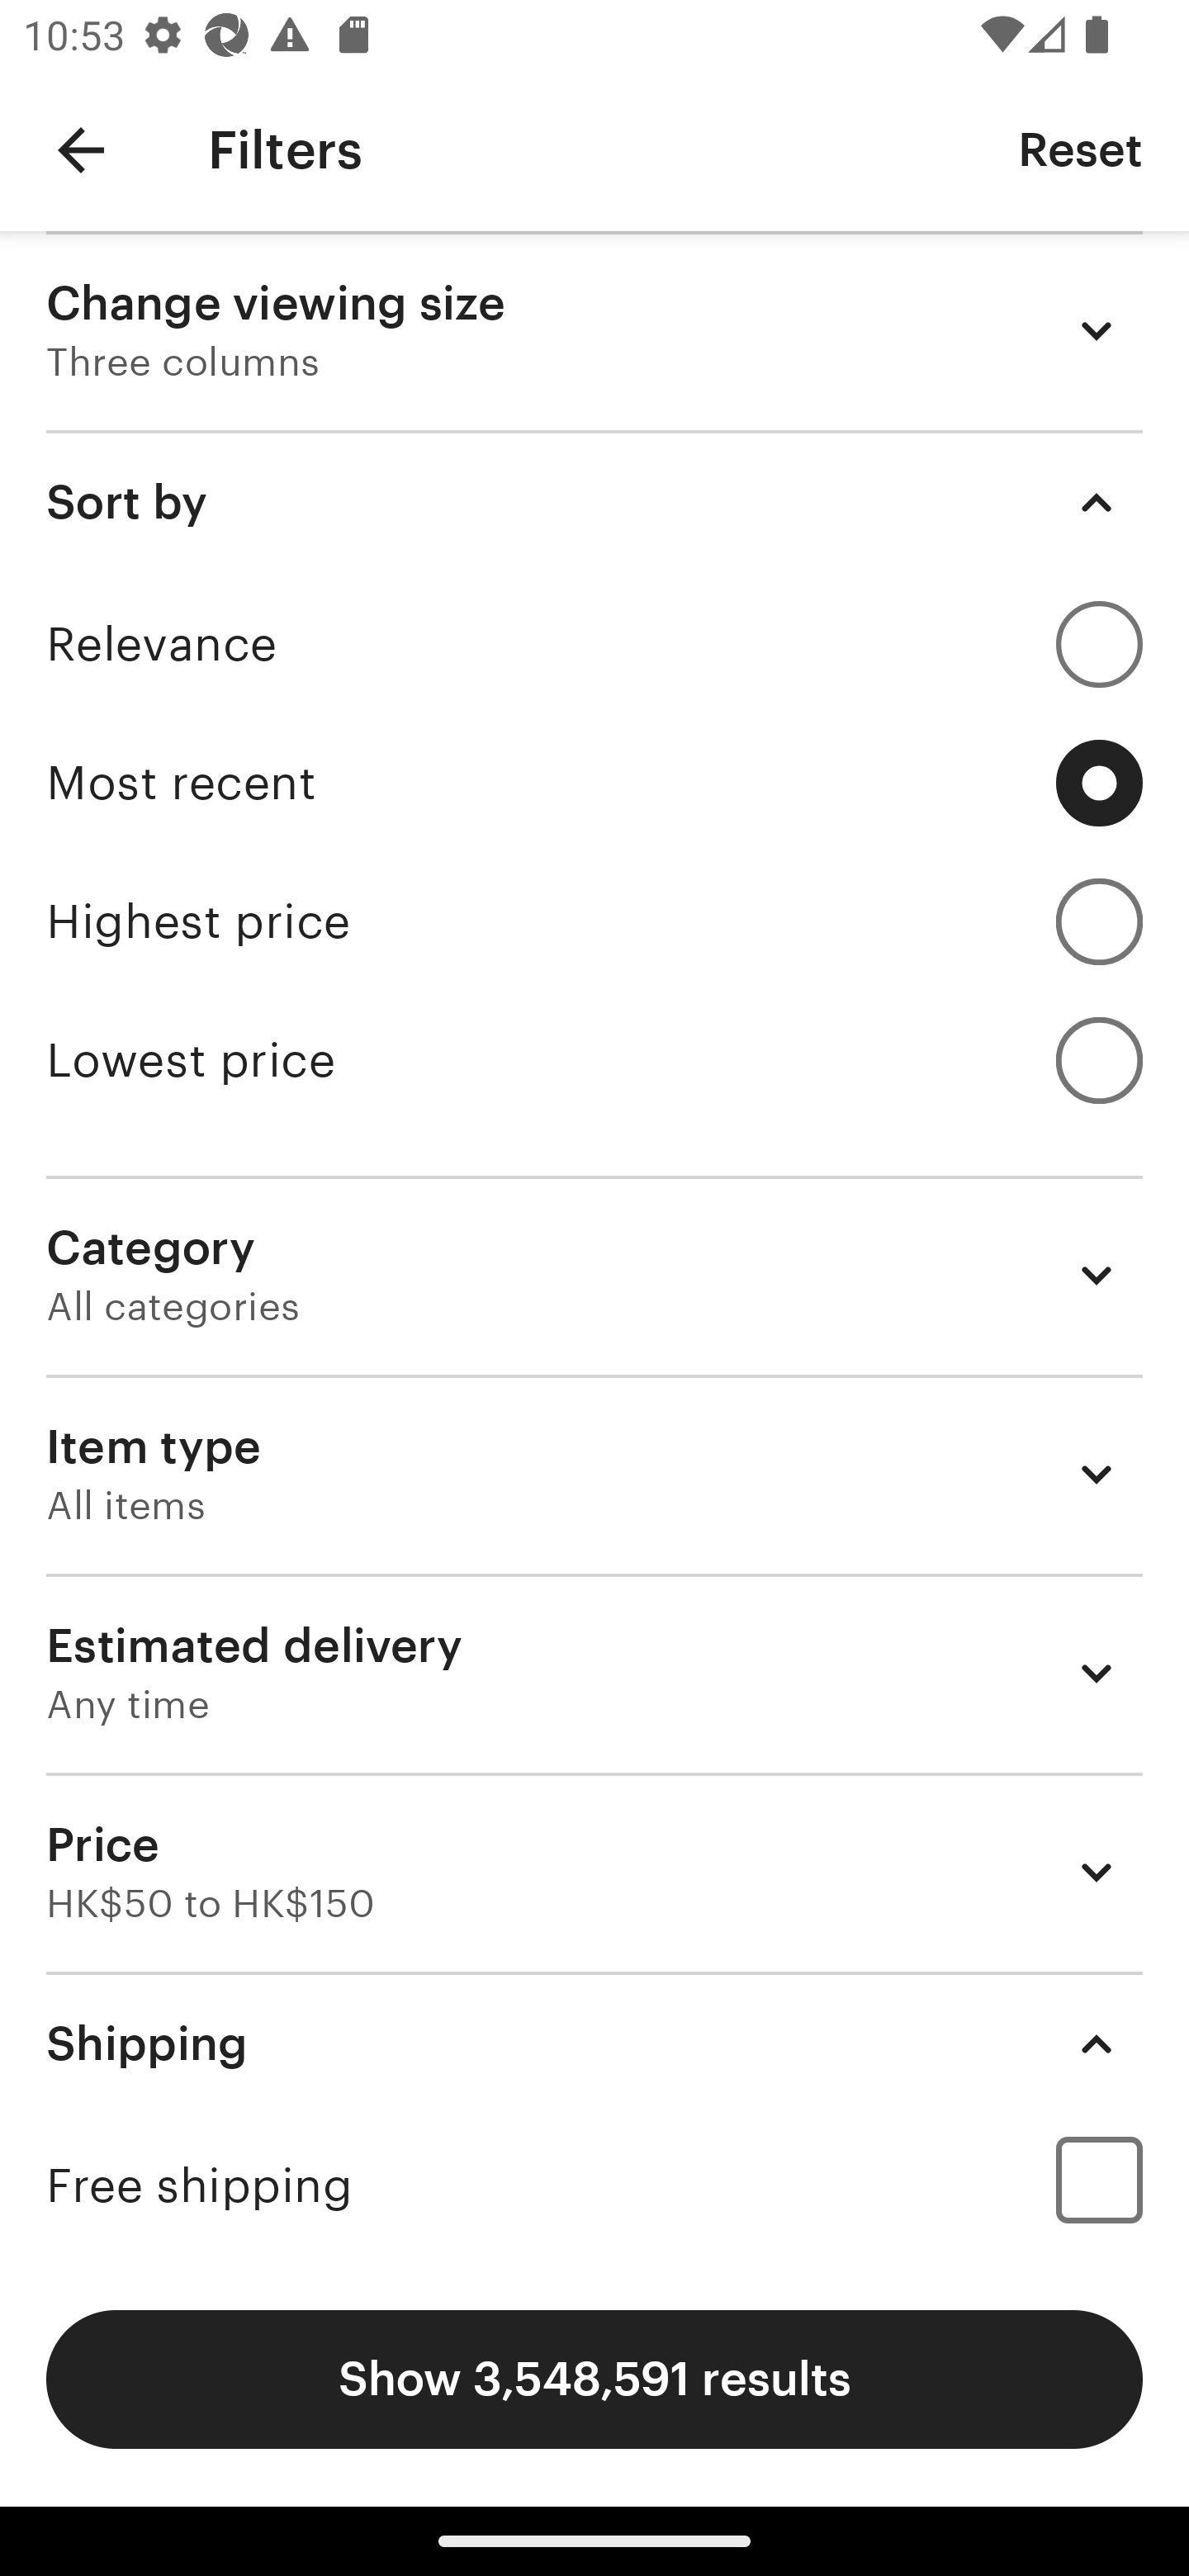 The height and width of the screenshot is (2576, 1189). I want to click on Free shipping, so click(594, 2185).